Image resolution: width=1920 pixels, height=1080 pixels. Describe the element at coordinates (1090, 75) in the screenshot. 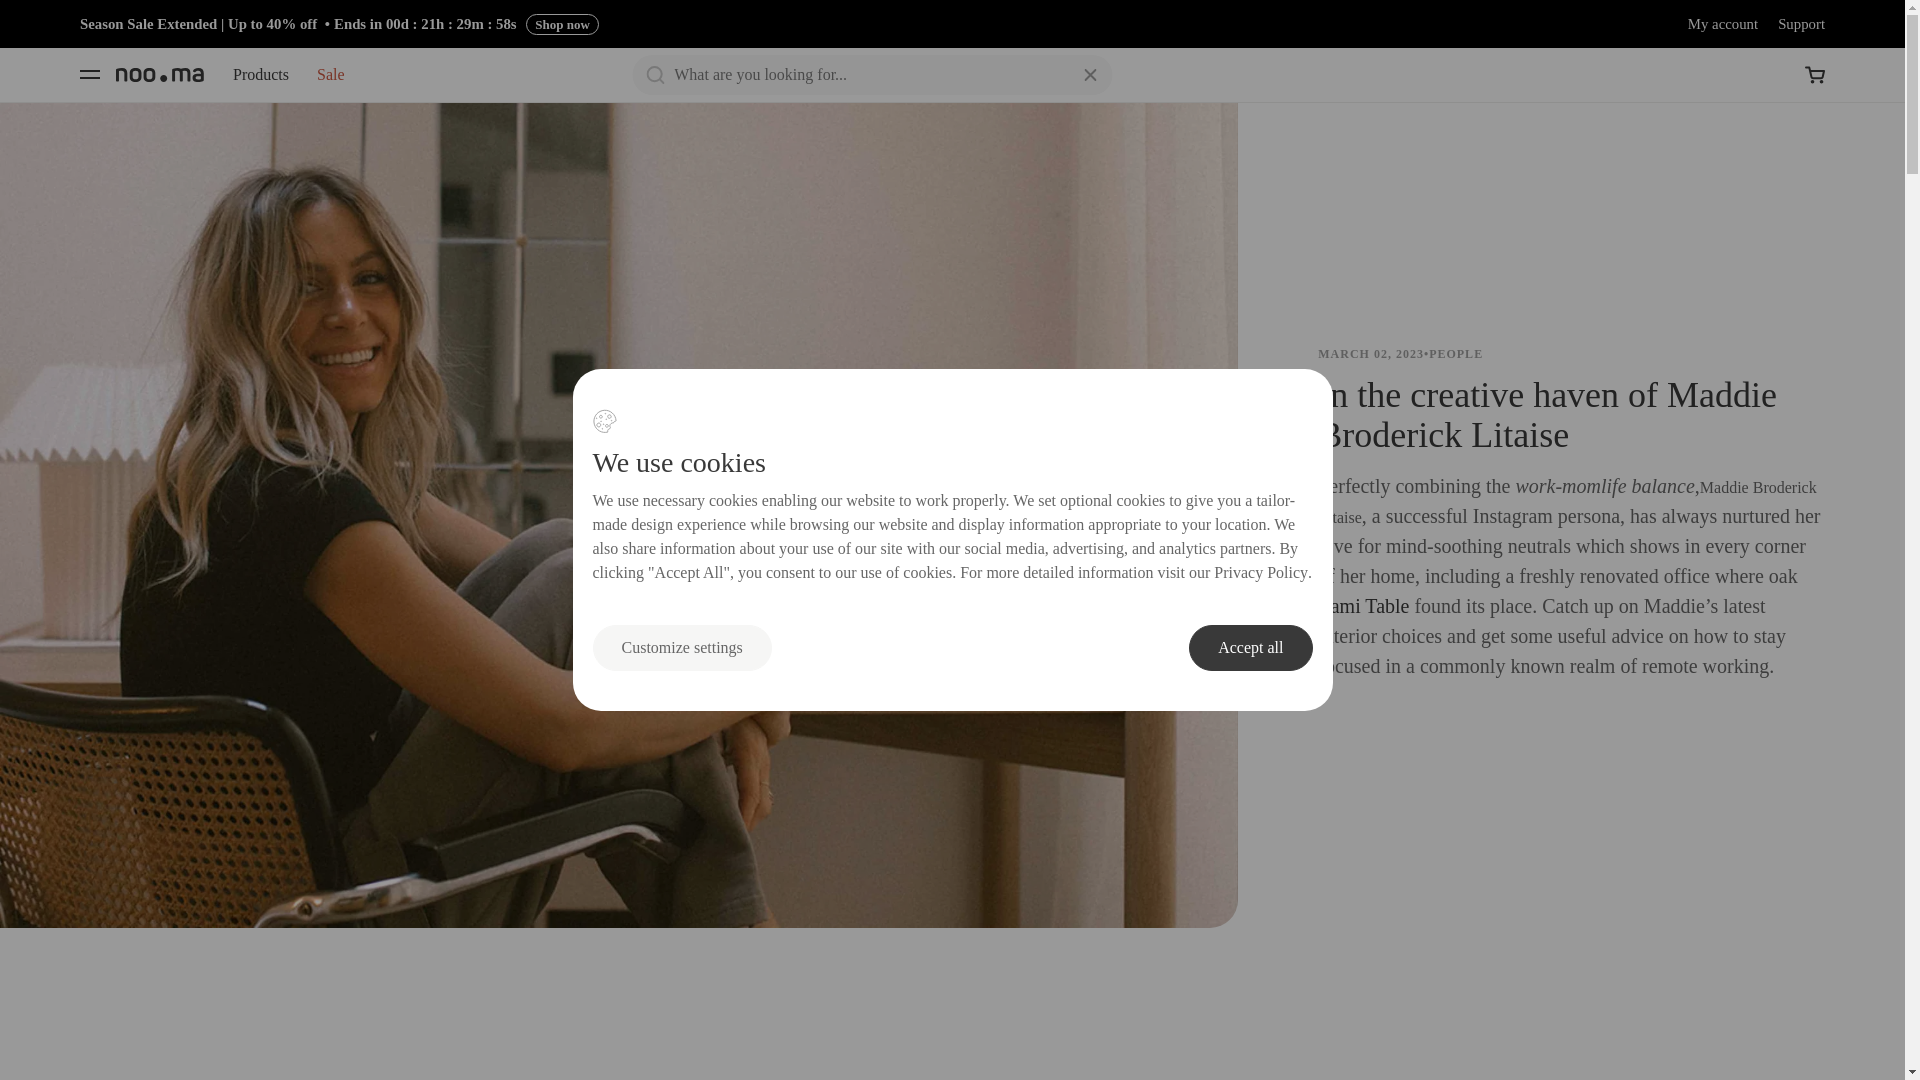

I see `Close` at that location.